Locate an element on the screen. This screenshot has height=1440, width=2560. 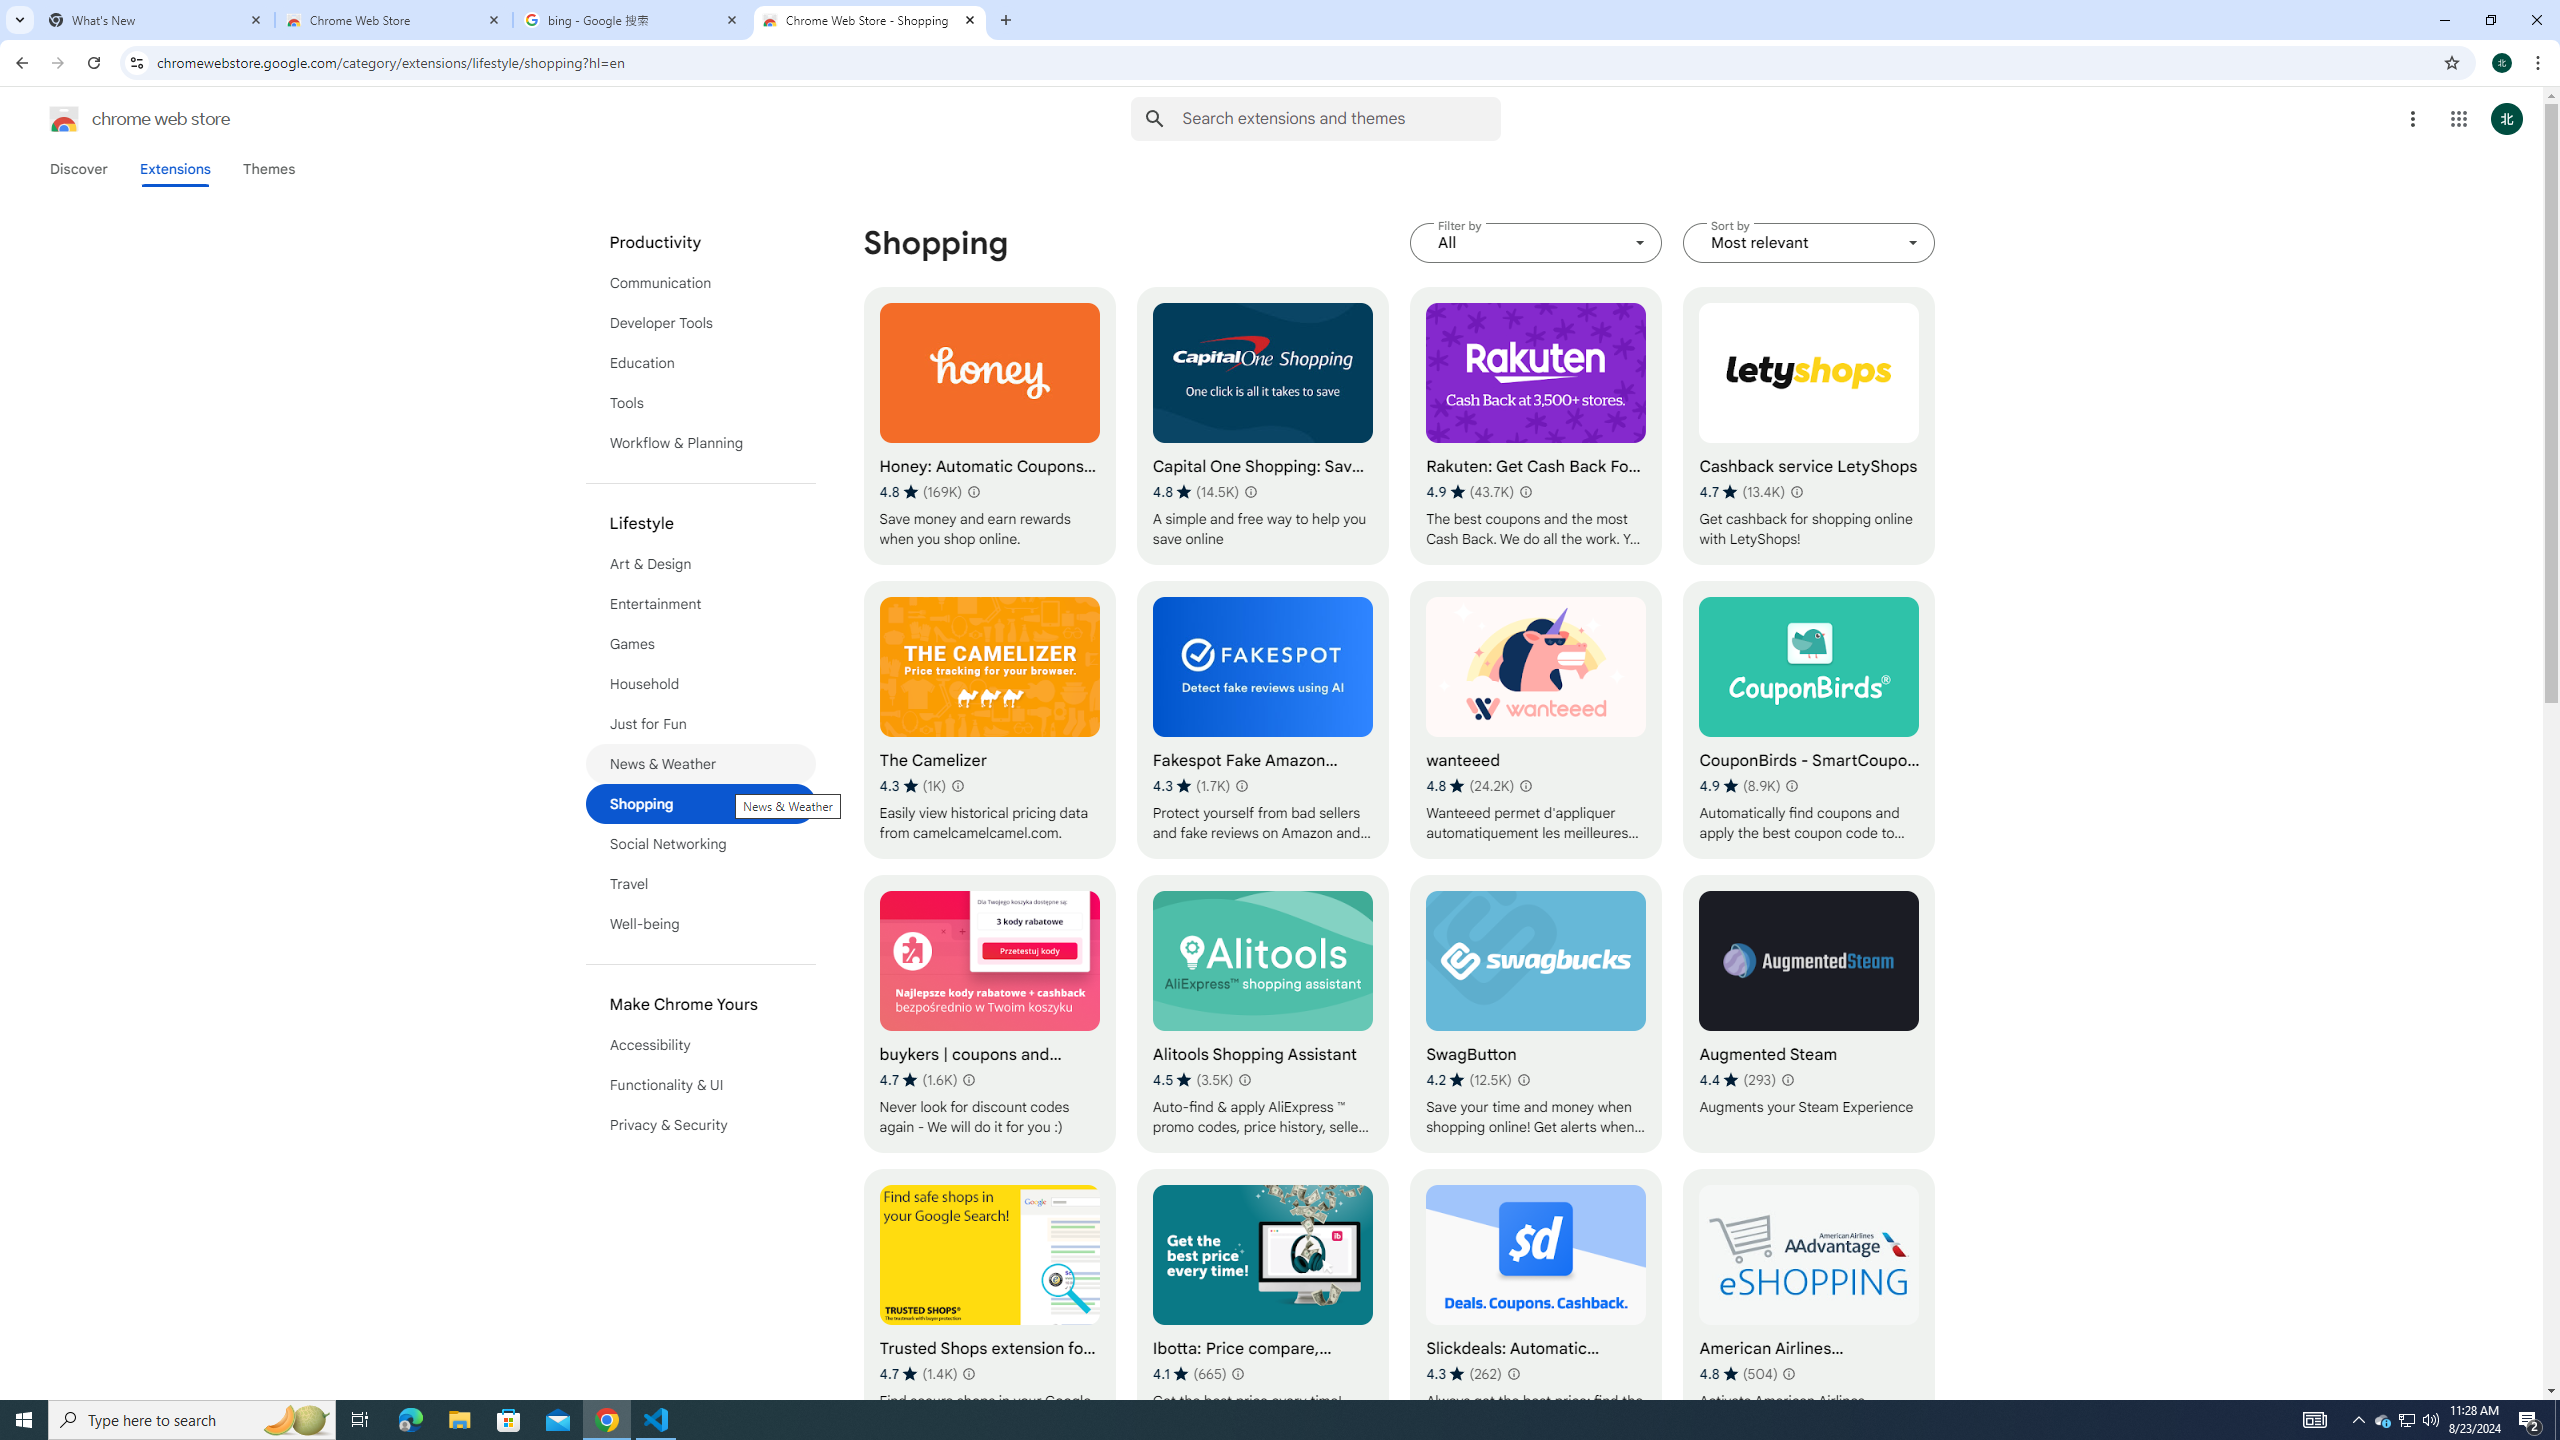
Average rating 4.7 out of 5 stars. 1.4K ratings. is located at coordinates (918, 1373).